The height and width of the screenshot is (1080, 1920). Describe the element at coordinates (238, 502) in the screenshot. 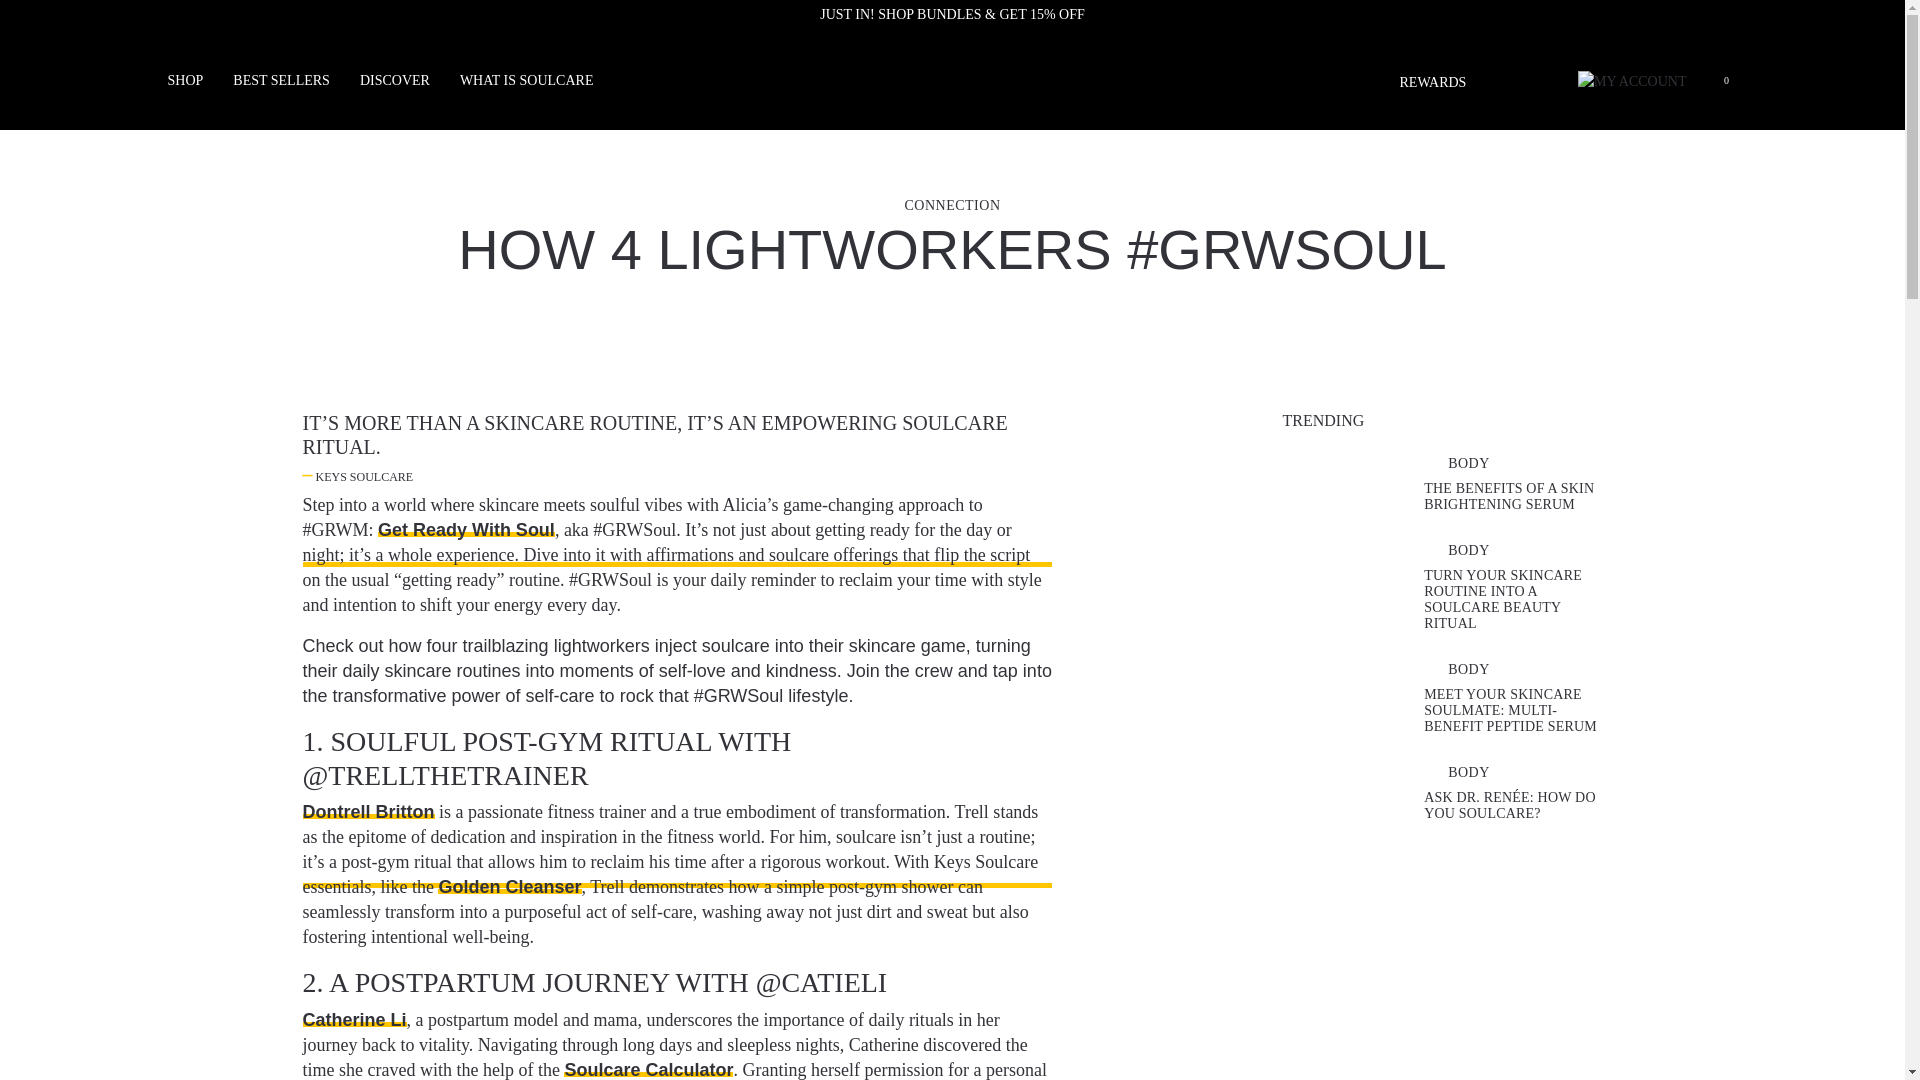

I see `Share on Pinterest` at that location.